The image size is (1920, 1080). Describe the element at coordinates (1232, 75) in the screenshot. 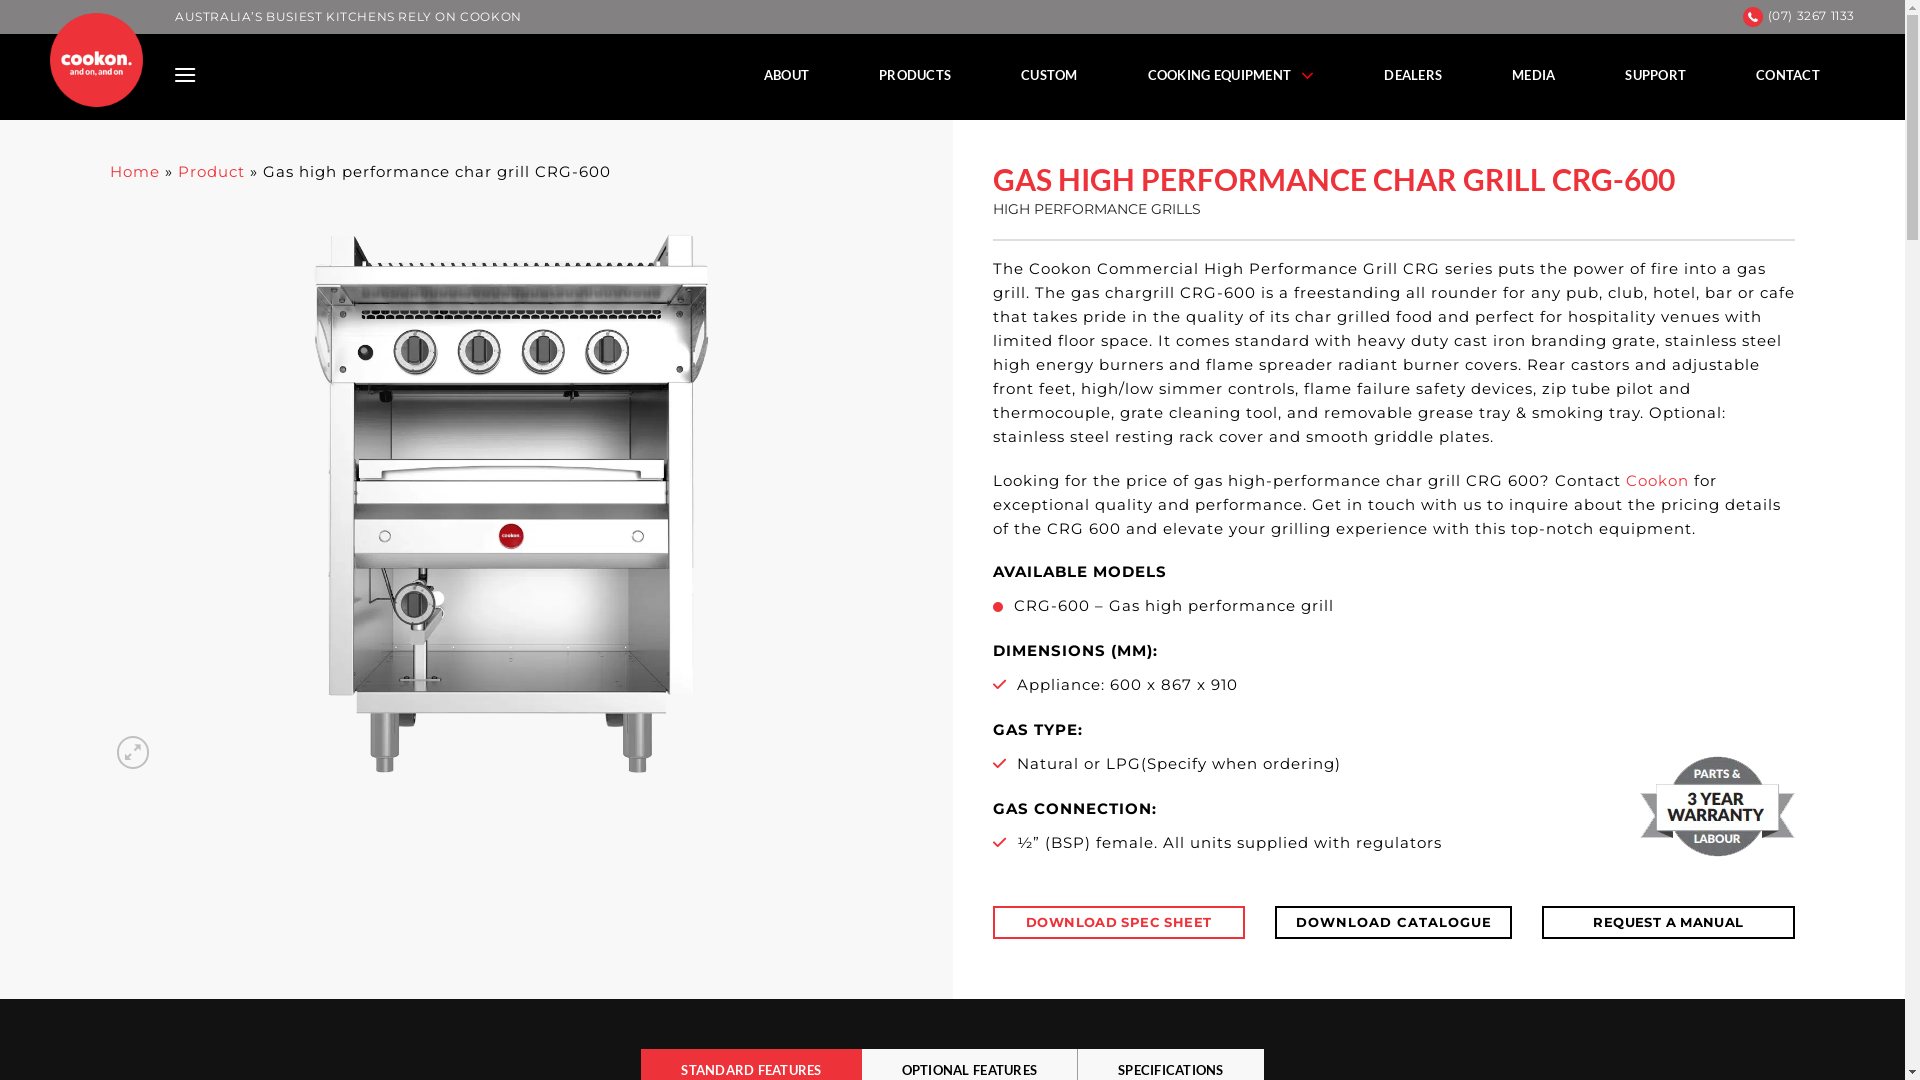

I see `COOKING EQUIPMENT` at that location.